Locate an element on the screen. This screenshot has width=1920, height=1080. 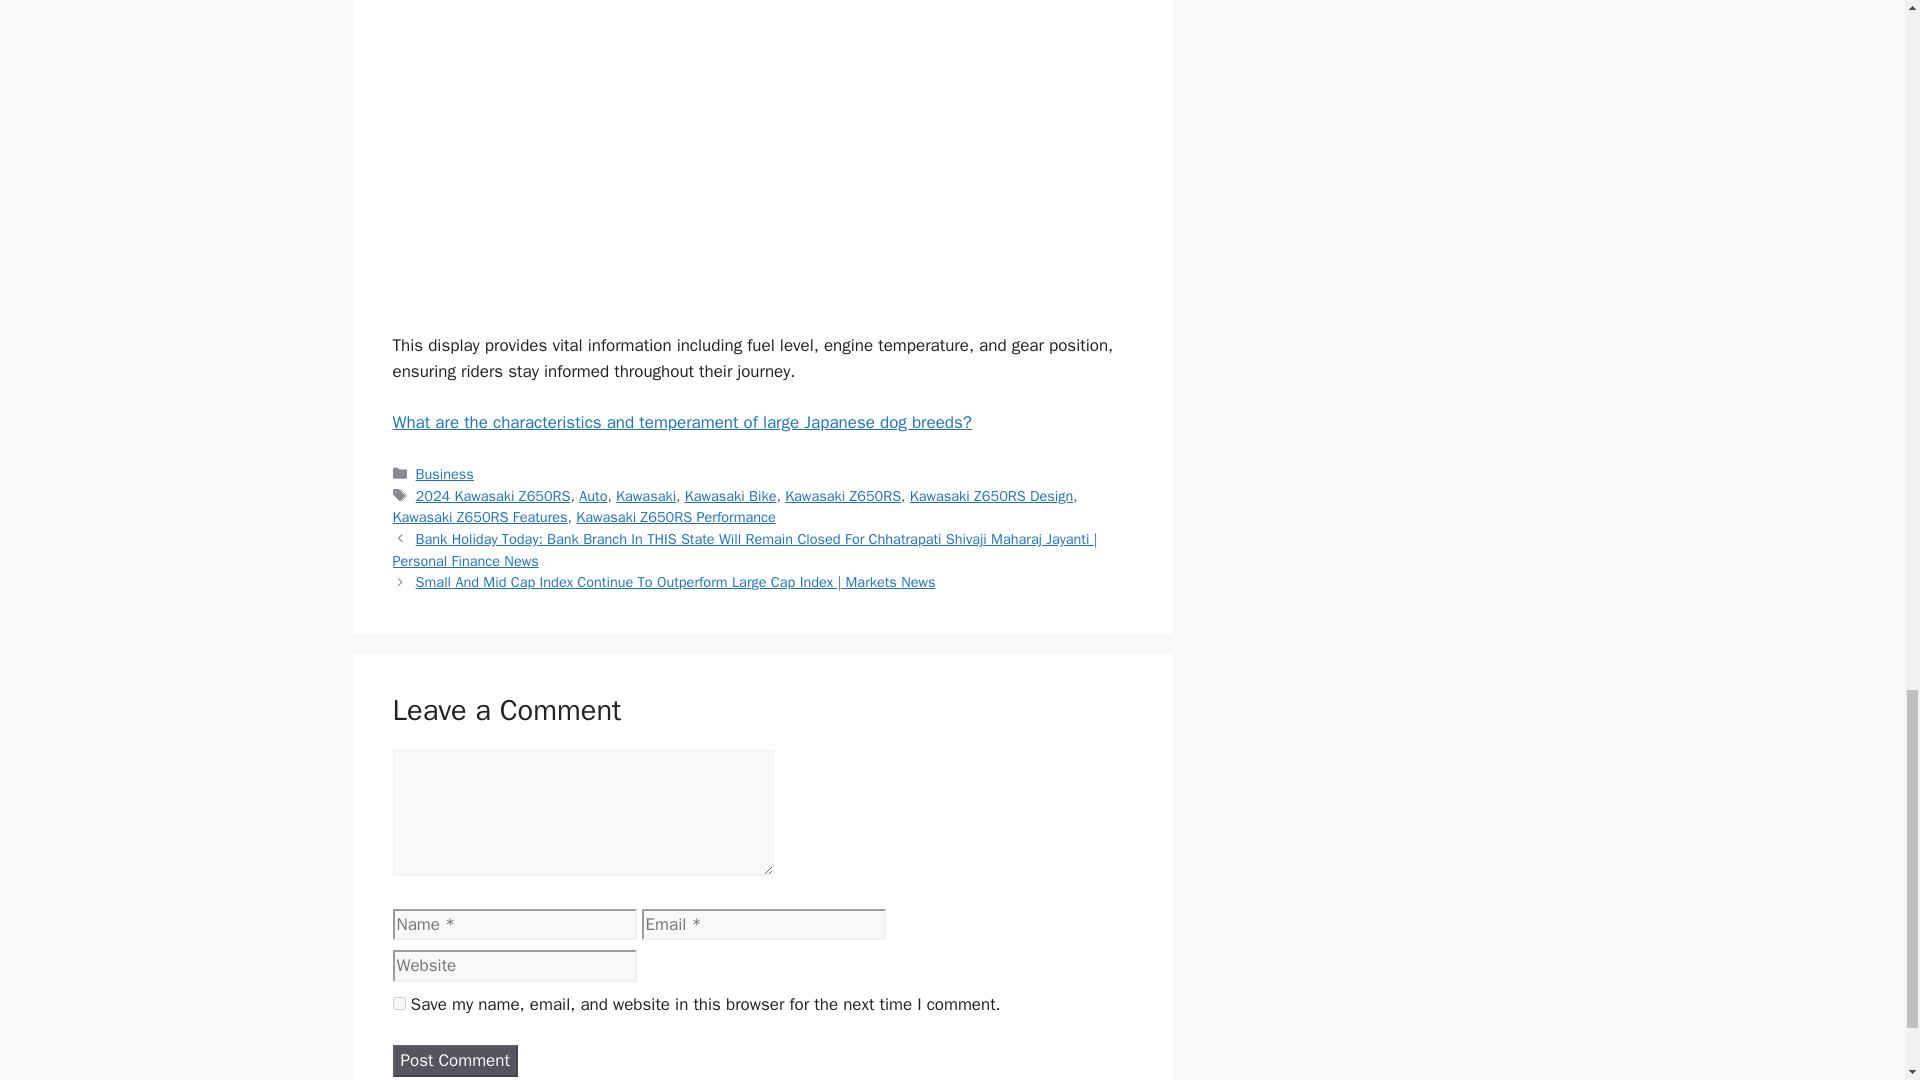
Post Comment is located at coordinates (454, 1060).